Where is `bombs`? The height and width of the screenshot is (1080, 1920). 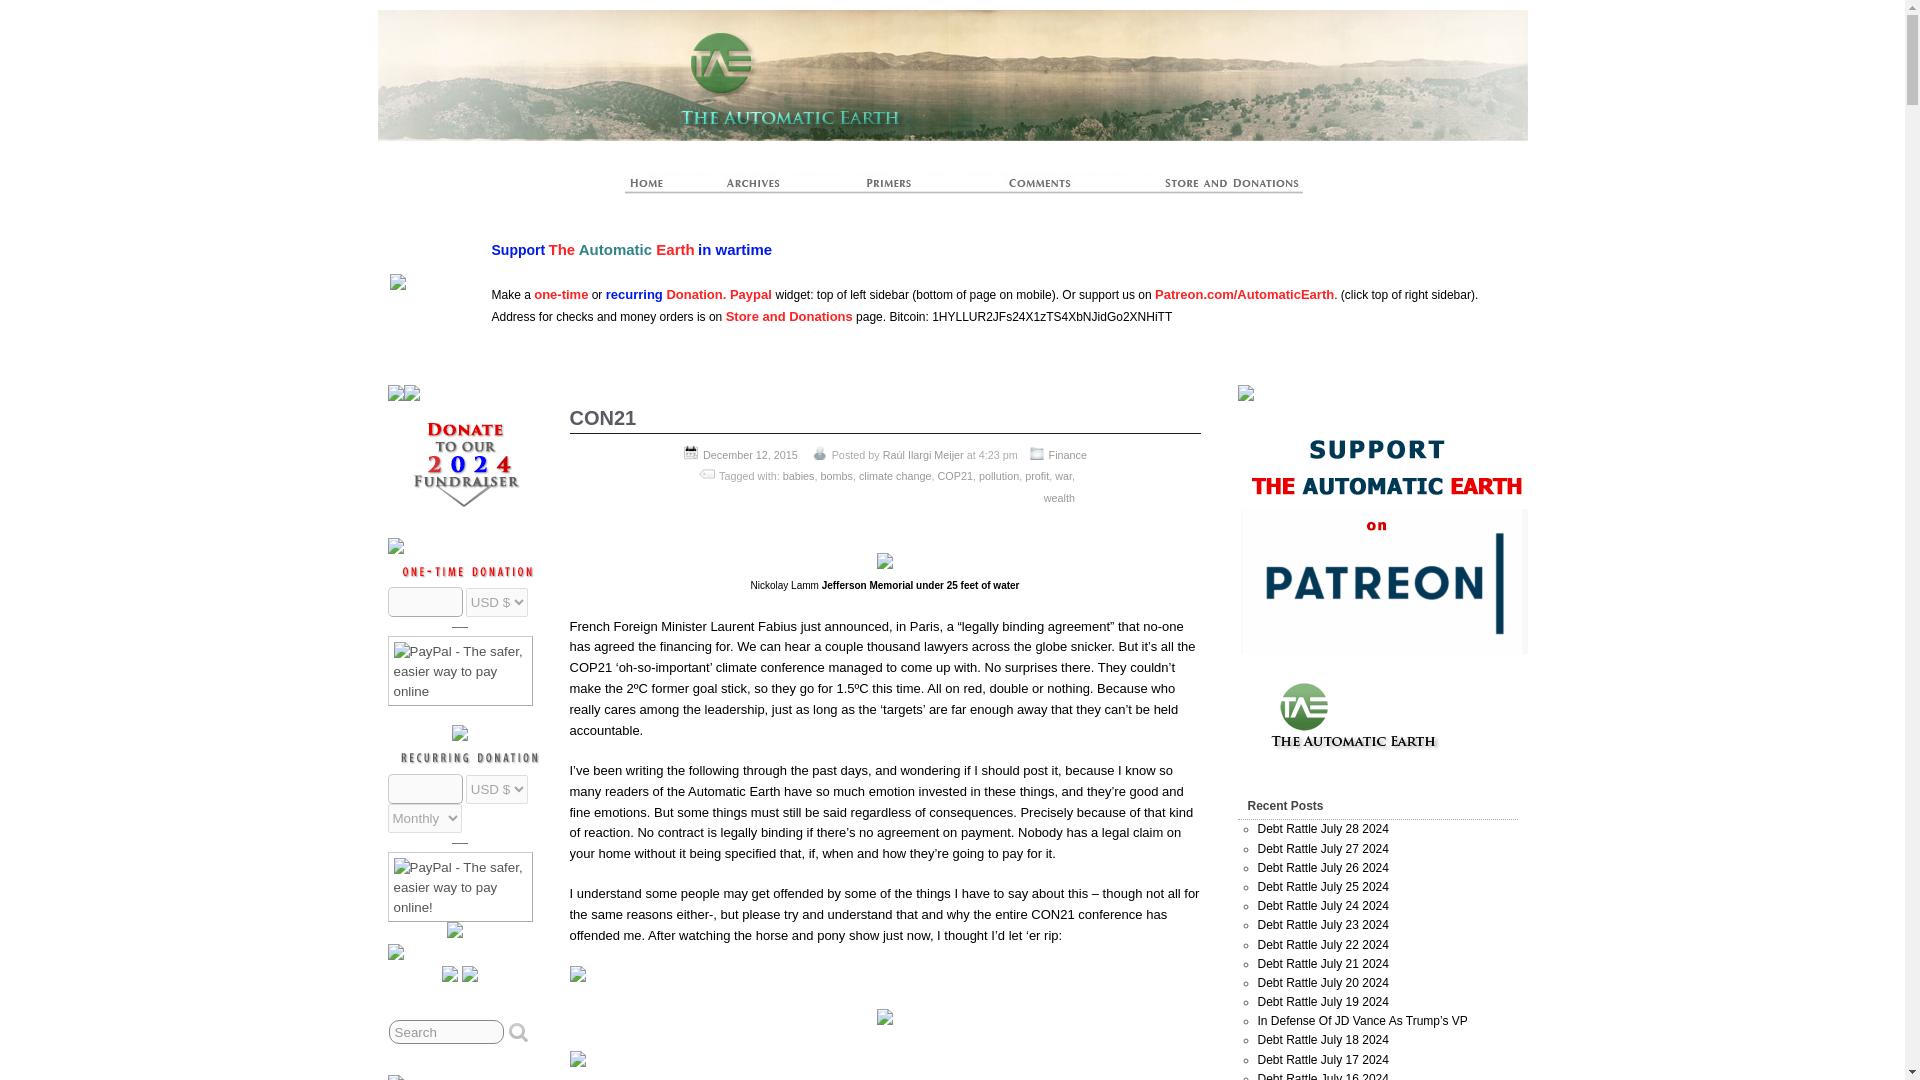
bombs is located at coordinates (836, 475).